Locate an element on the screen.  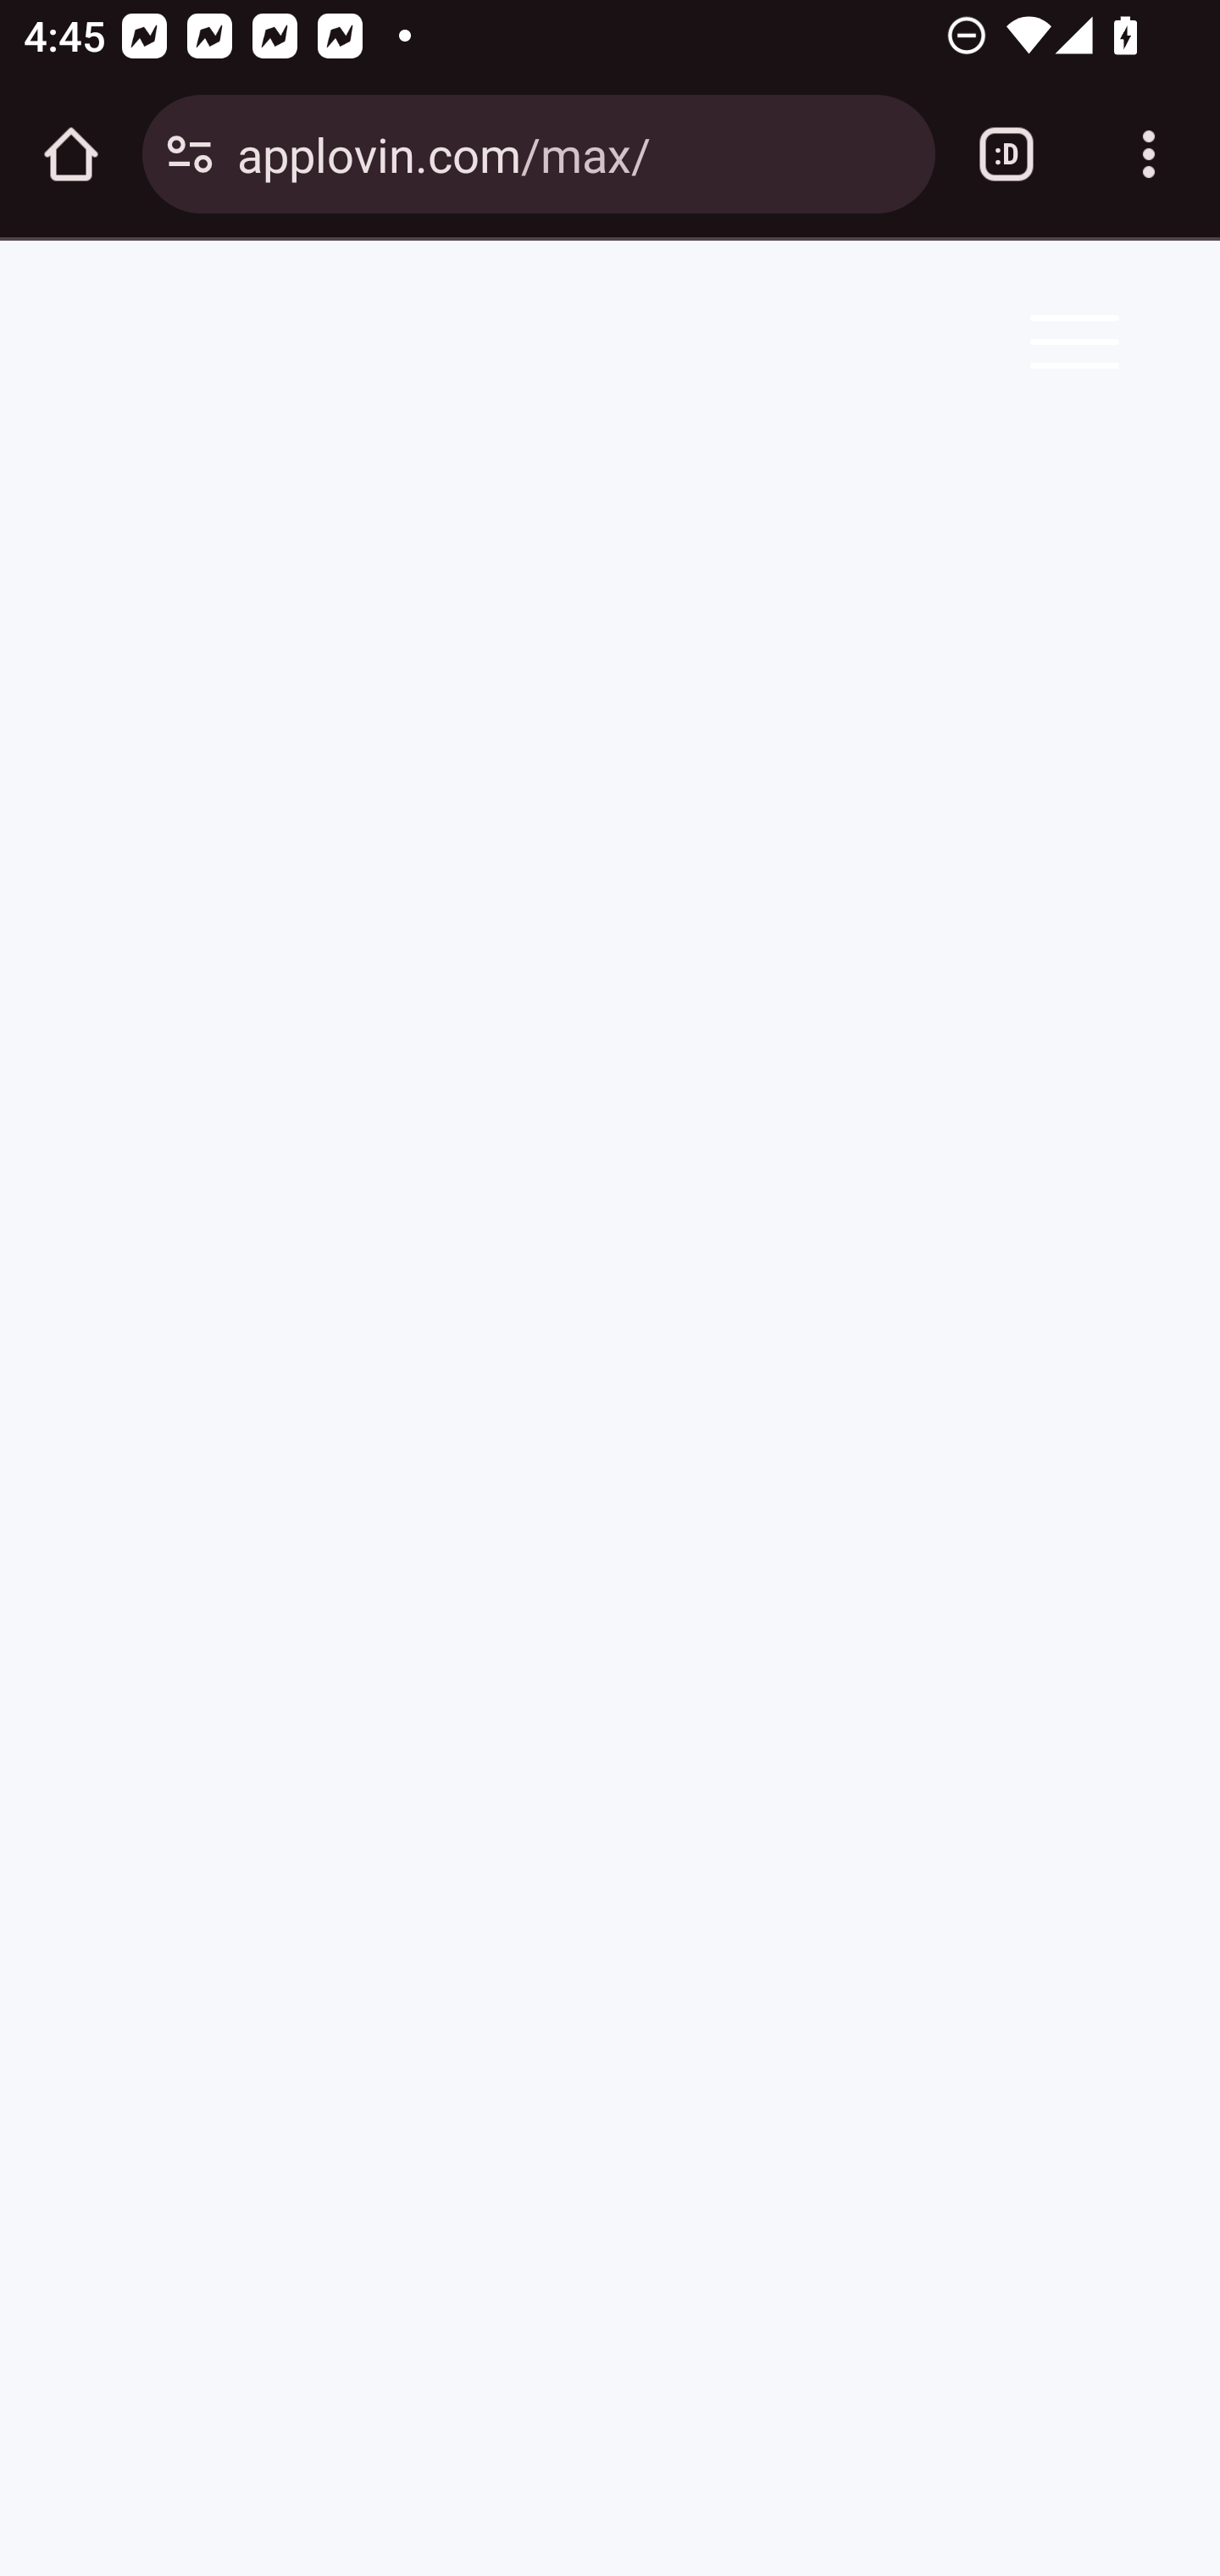
Open the home page is located at coordinates (71, 154).